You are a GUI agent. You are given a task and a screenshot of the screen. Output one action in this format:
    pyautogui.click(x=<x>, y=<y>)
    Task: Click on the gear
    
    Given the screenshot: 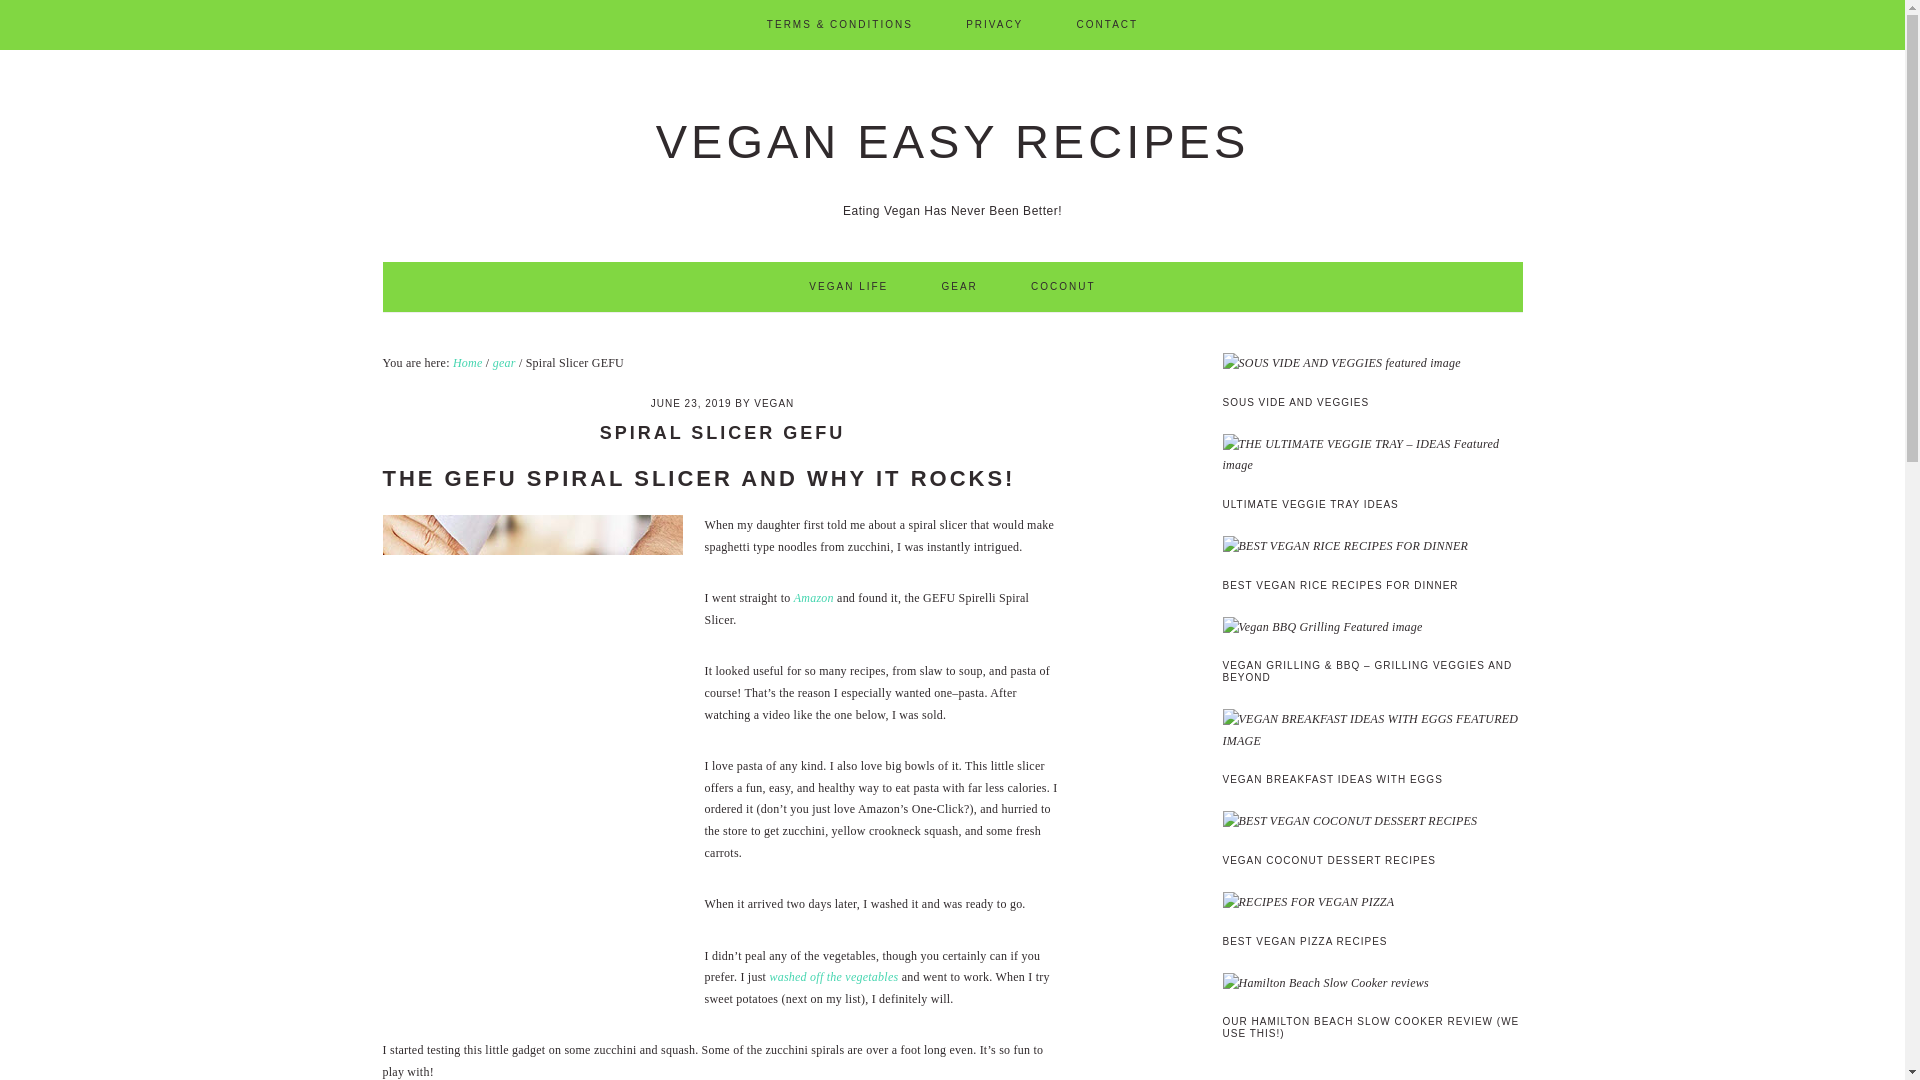 What is the action you would take?
    pyautogui.click(x=504, y=363)
    